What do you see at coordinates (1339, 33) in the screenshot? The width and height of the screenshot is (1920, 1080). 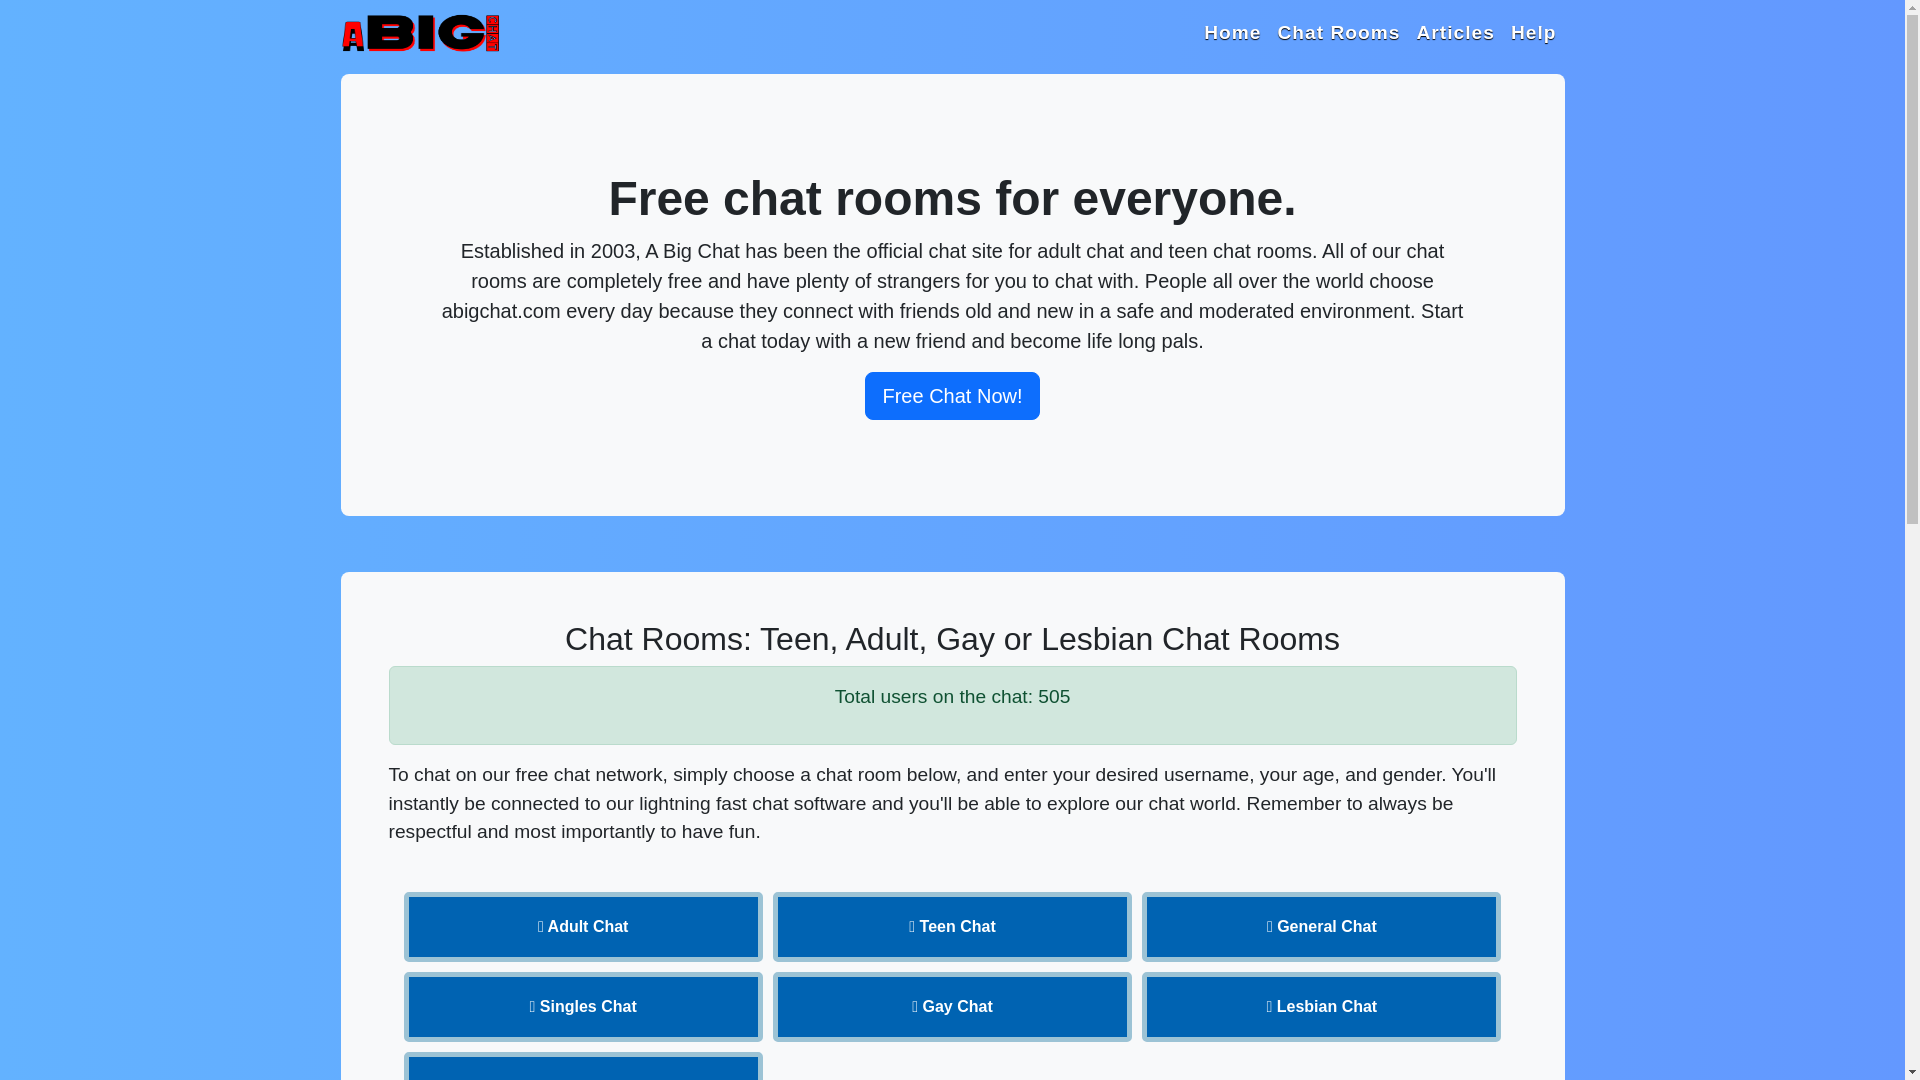 I see `Chat Rooms` at bounding box center [1339, 33].